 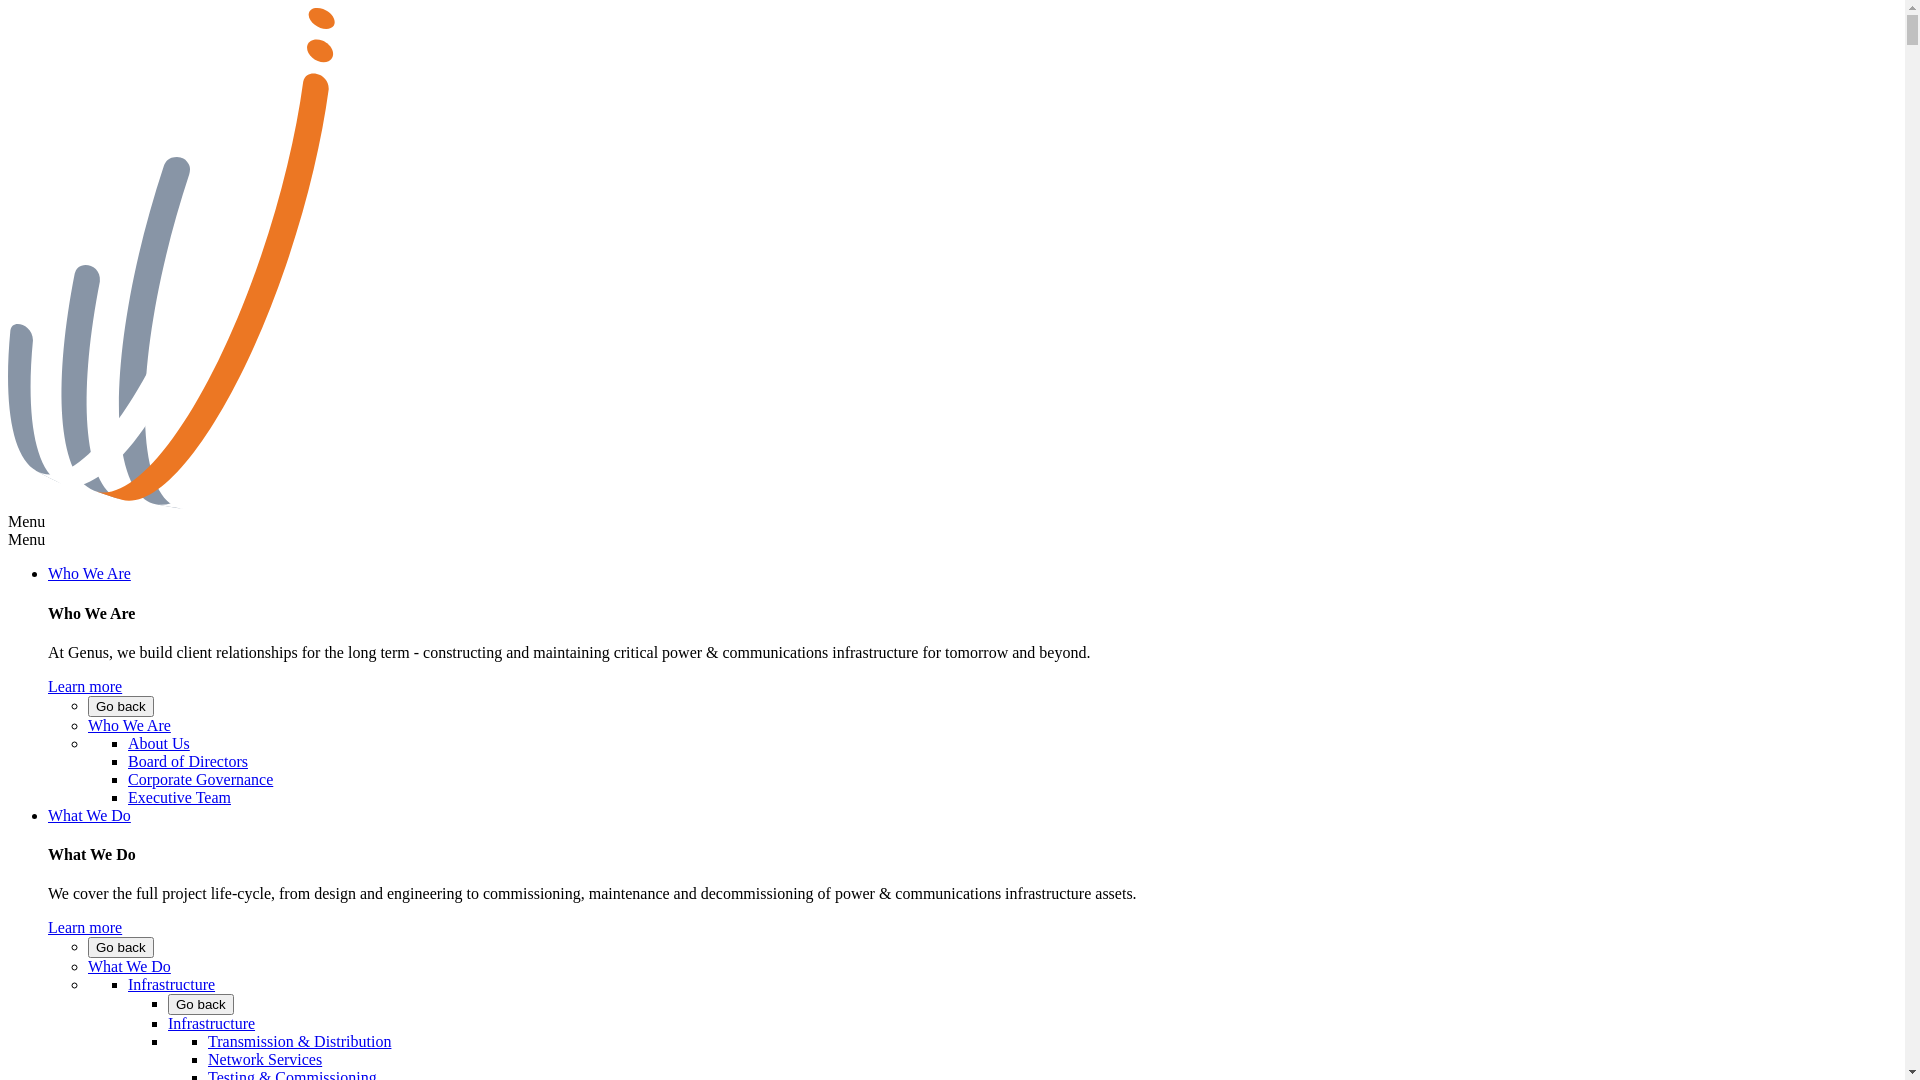 I want to click on Transmission & Distribution, so click(x=300, y=1042).